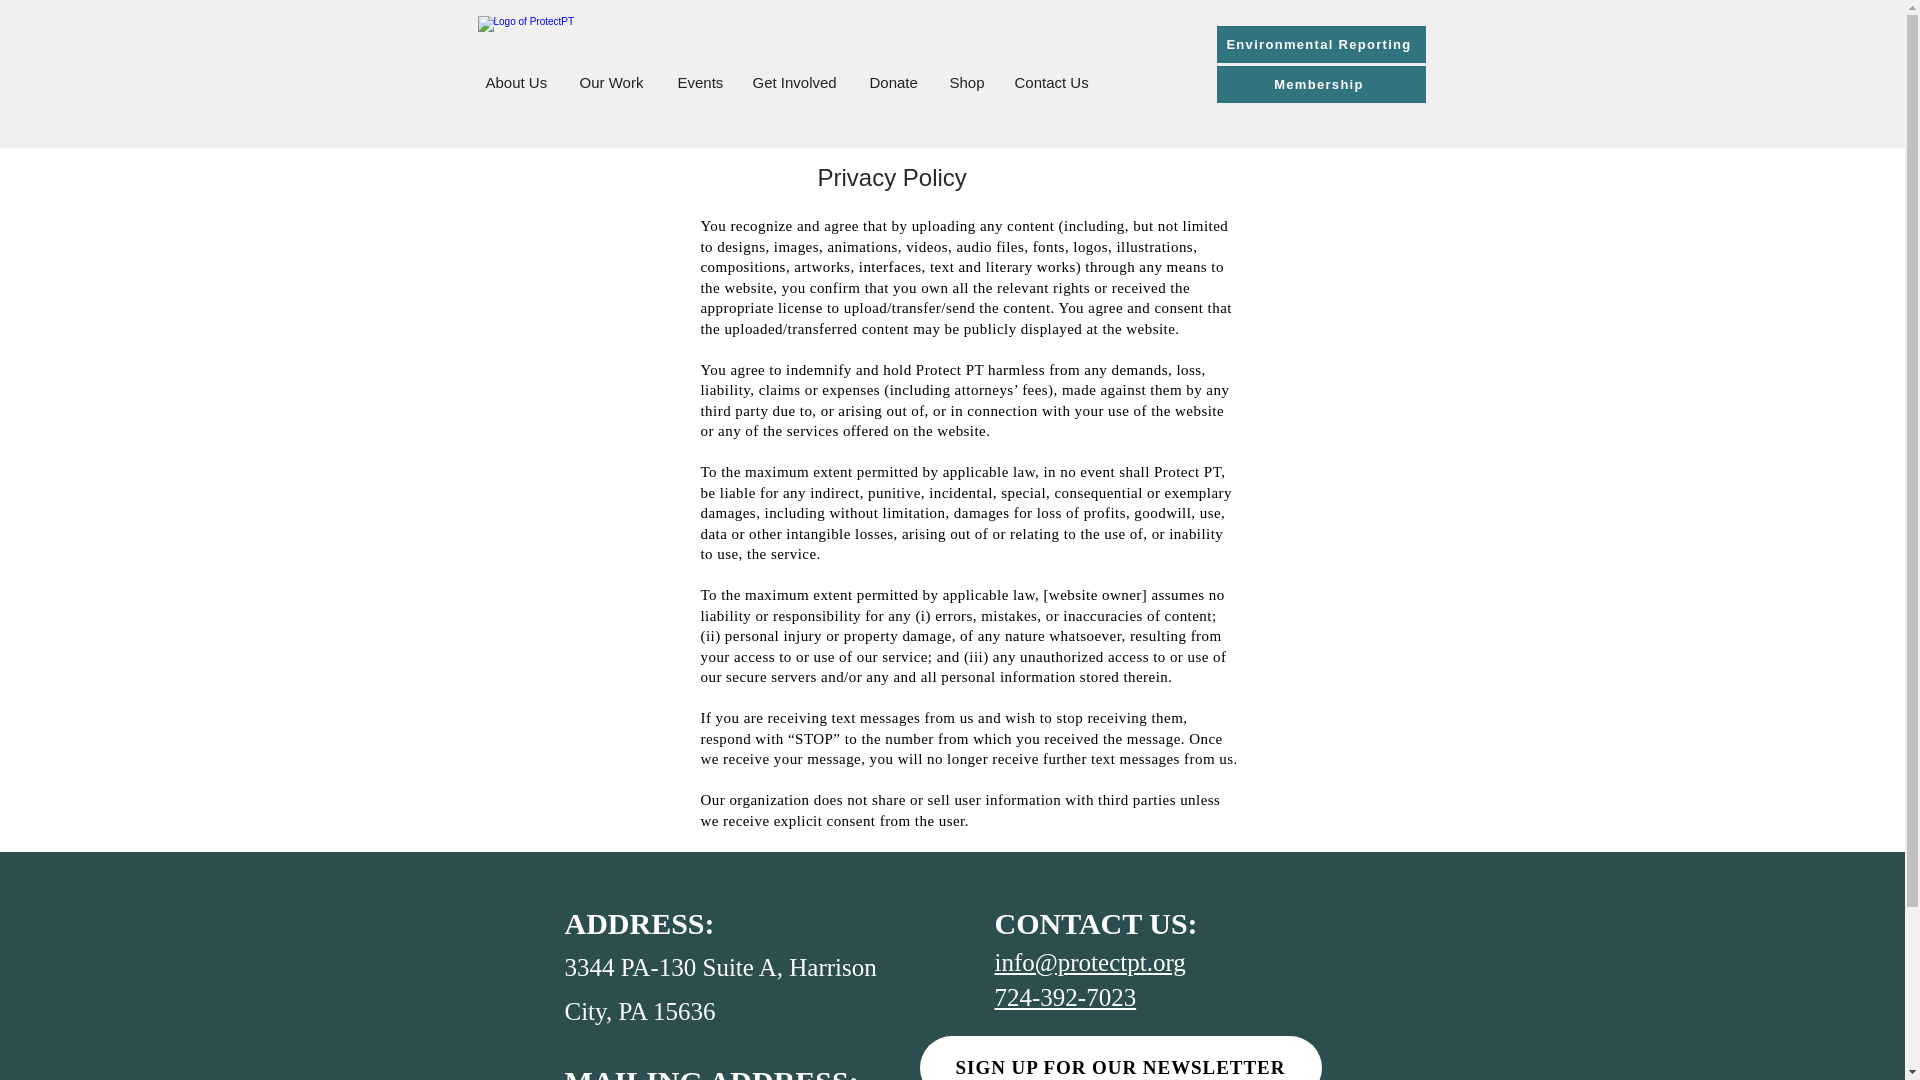 The width and height of the screenshot is (1920, 1080). What do you see at coordinates (1320, 44) in the screenshot?
I see `Environmental Reporting` at bounding box center [1320, 44].